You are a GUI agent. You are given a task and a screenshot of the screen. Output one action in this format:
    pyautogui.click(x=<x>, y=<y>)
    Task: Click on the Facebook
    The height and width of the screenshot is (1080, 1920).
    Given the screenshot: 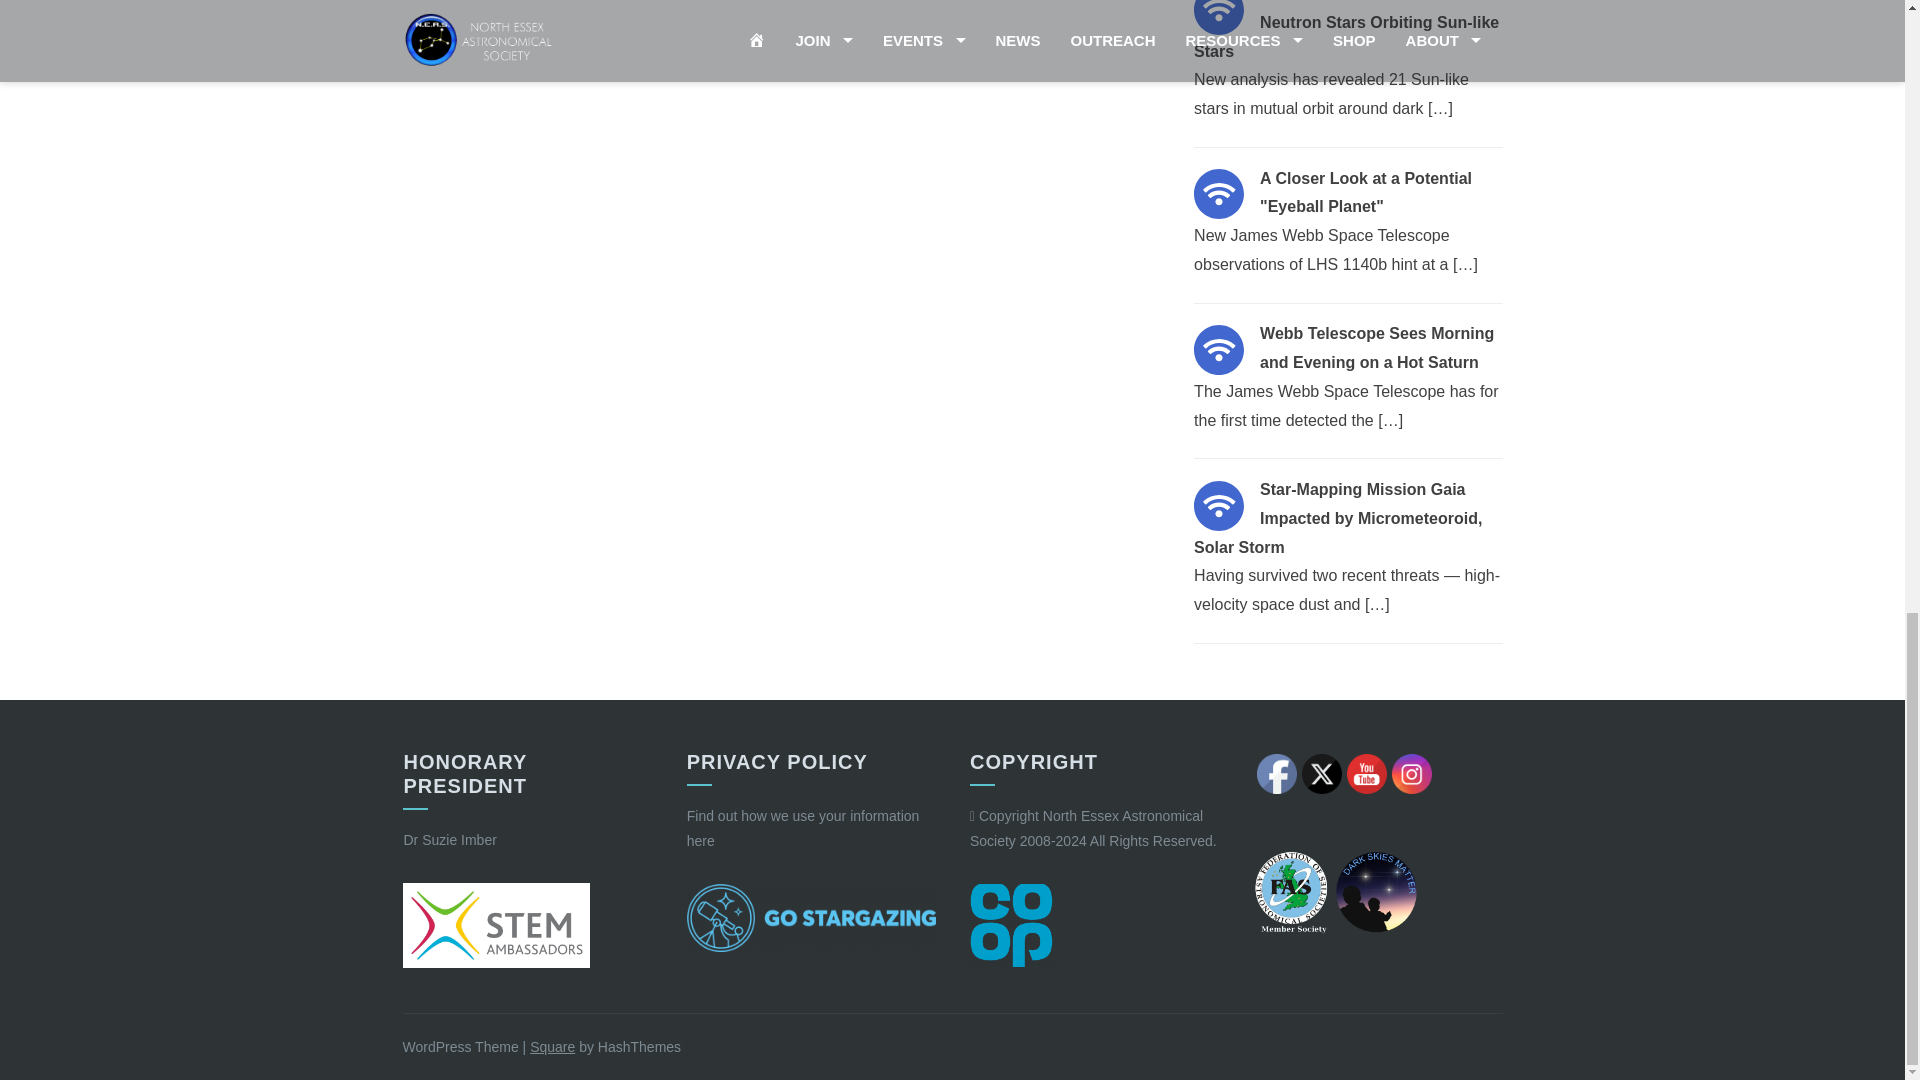 What is the action you would take?
    pyautogui.click(x=1277, y=773)
    